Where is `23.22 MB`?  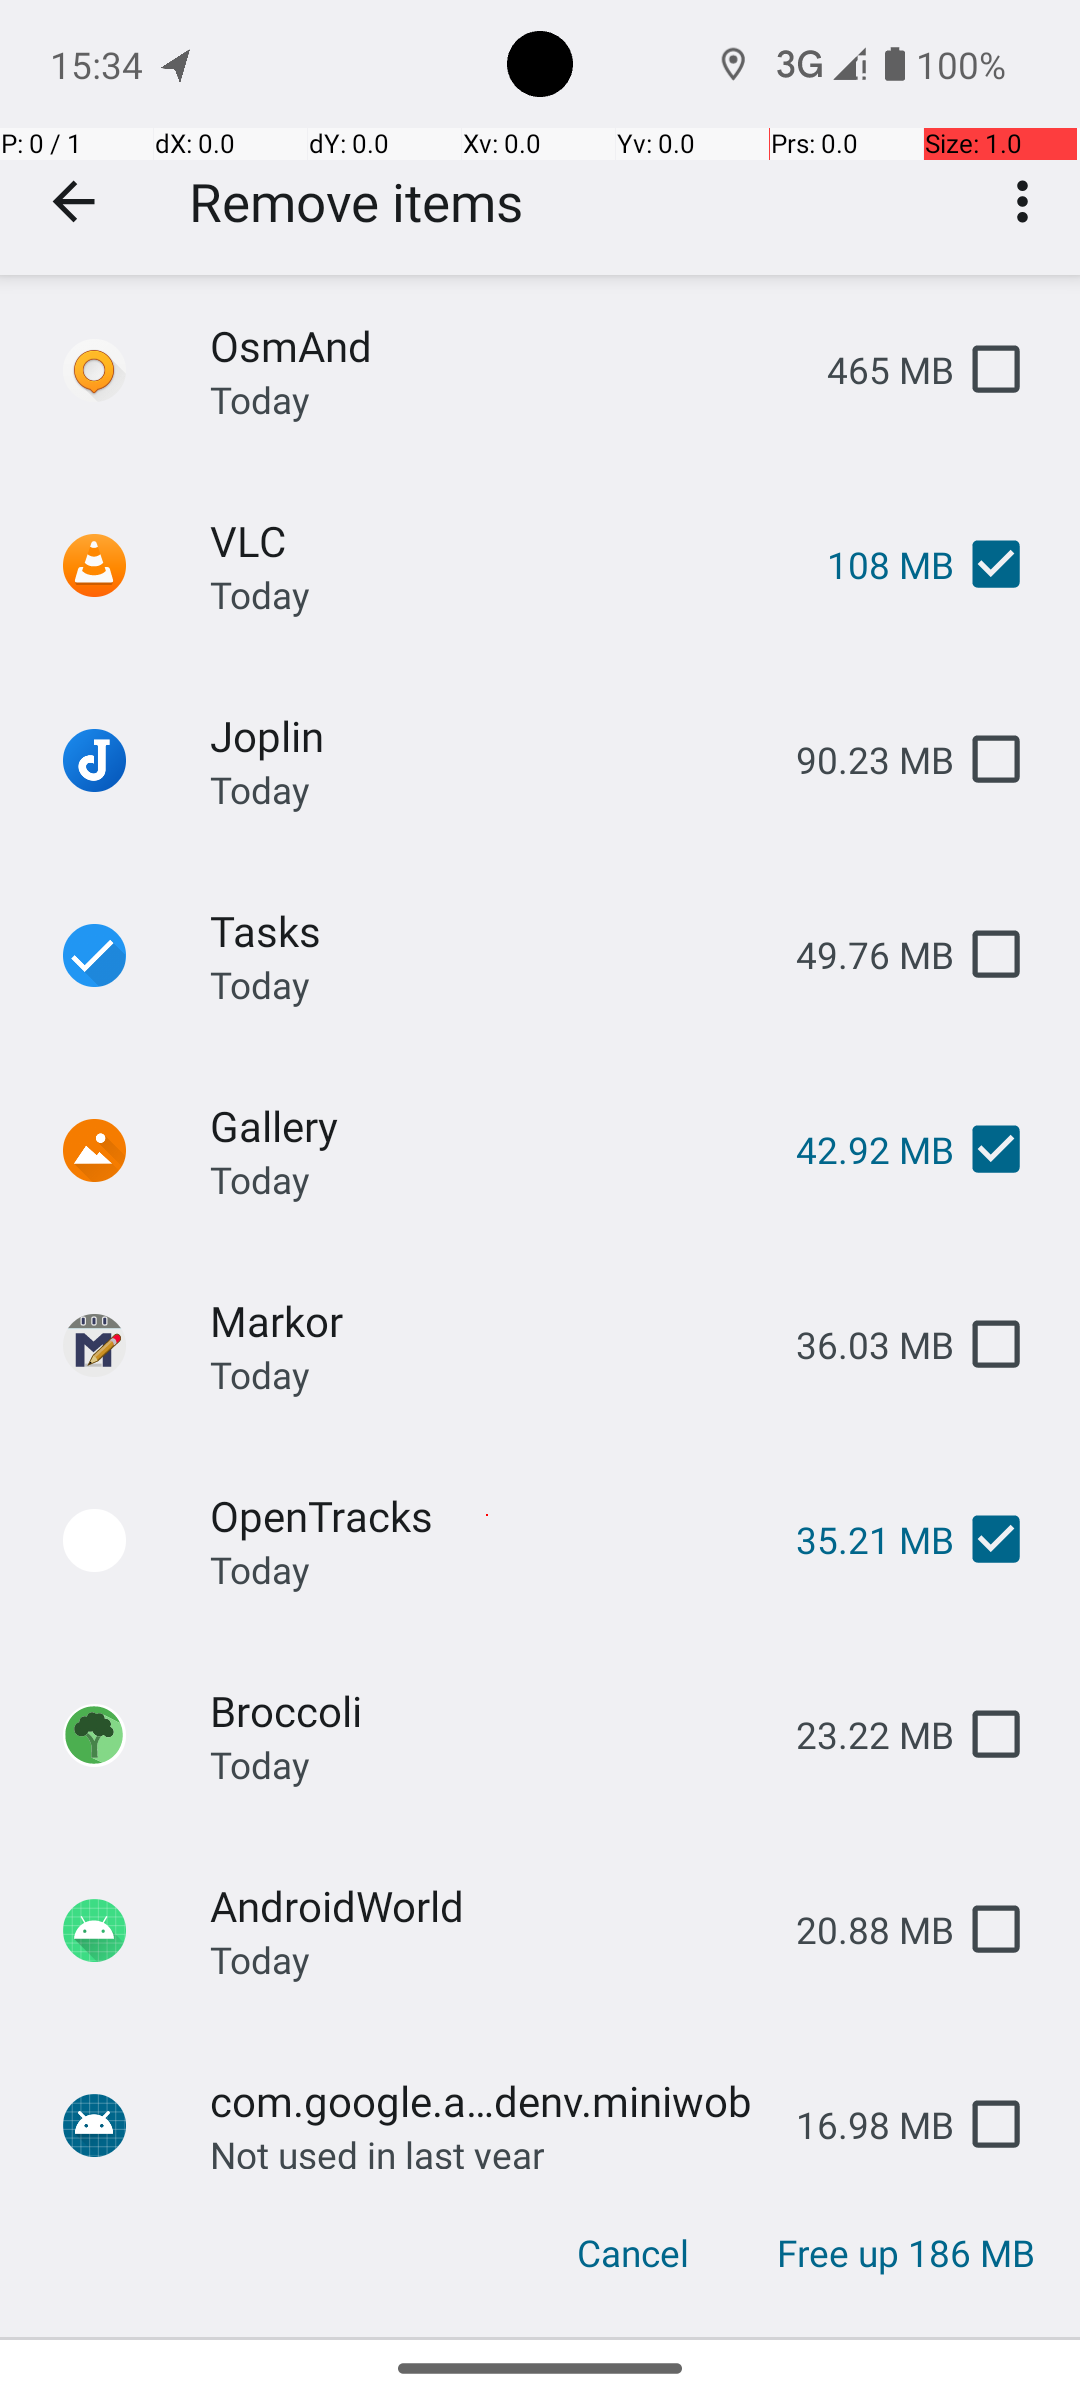 23.22 MB is located at coordinates (859, 1734).